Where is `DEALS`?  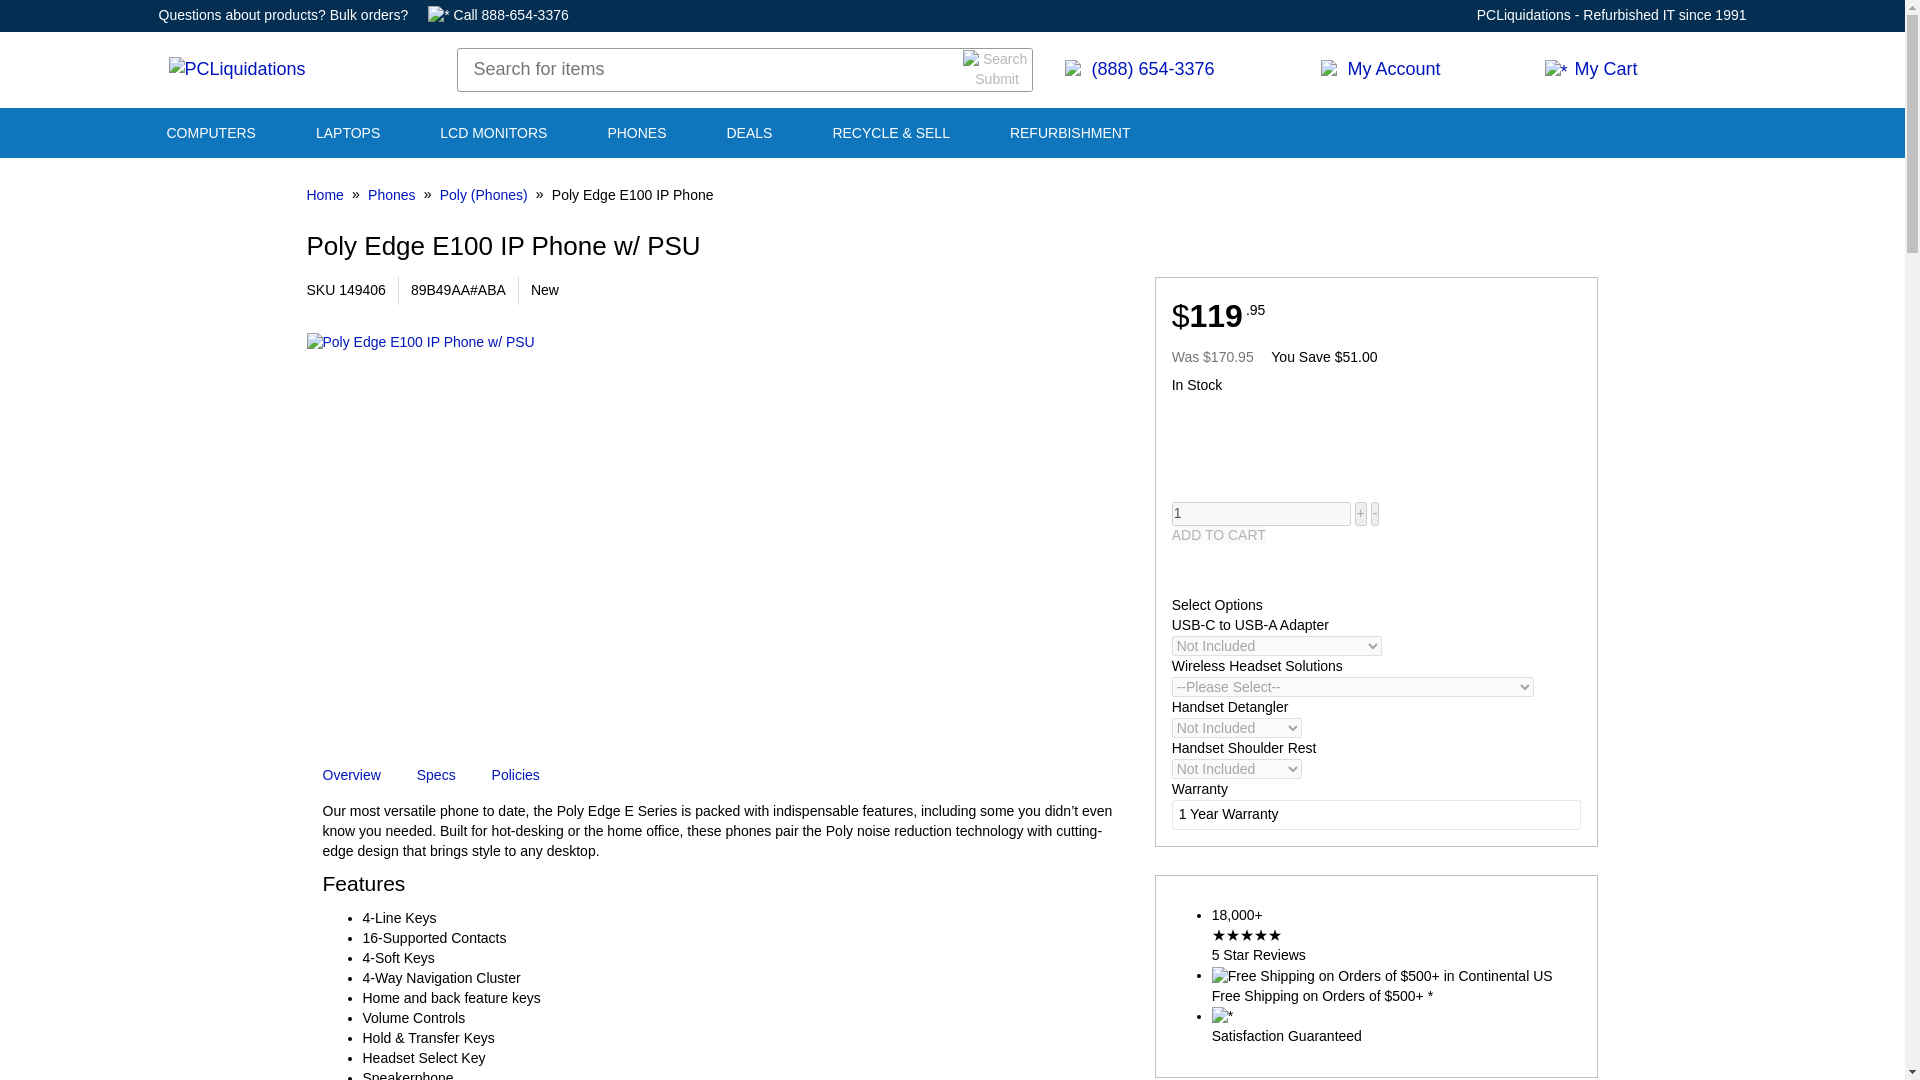
DEALS is located at coordinates (748, 134).